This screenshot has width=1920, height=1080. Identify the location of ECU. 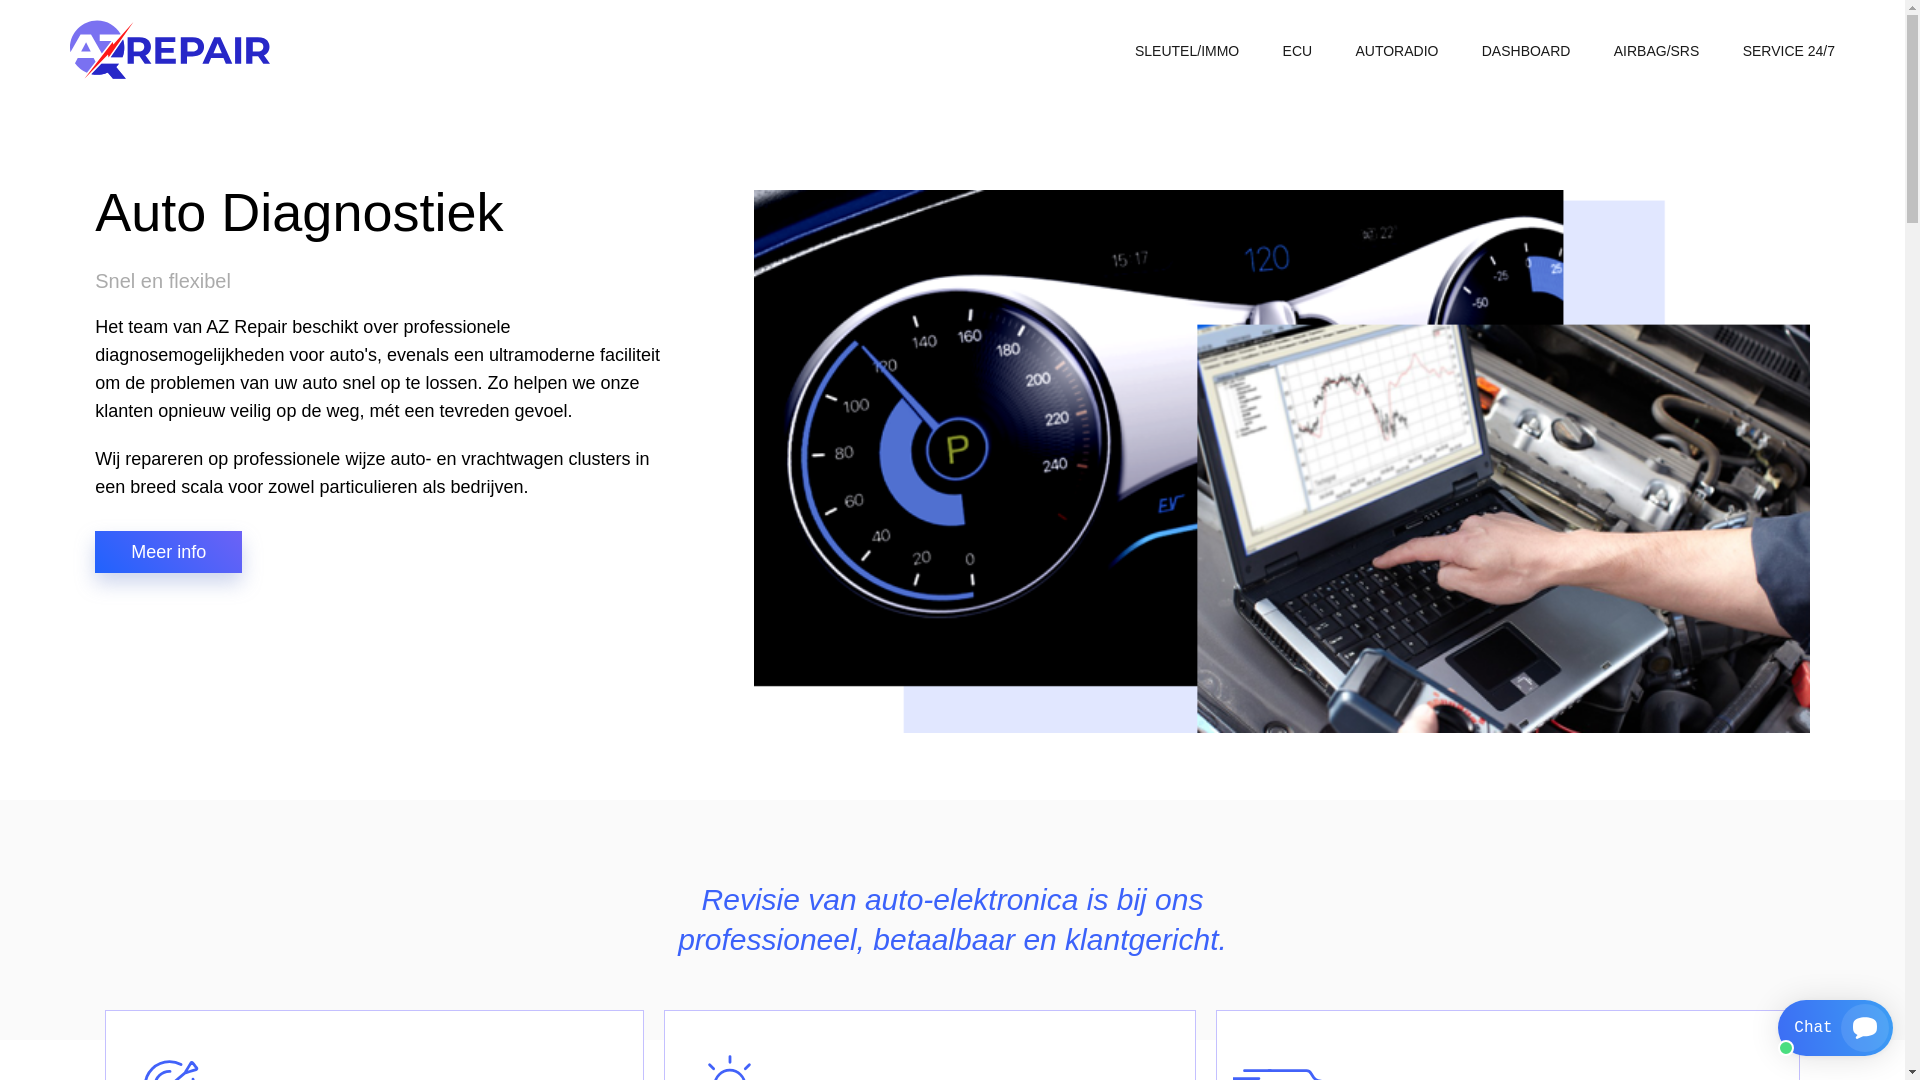
(1298, 40).